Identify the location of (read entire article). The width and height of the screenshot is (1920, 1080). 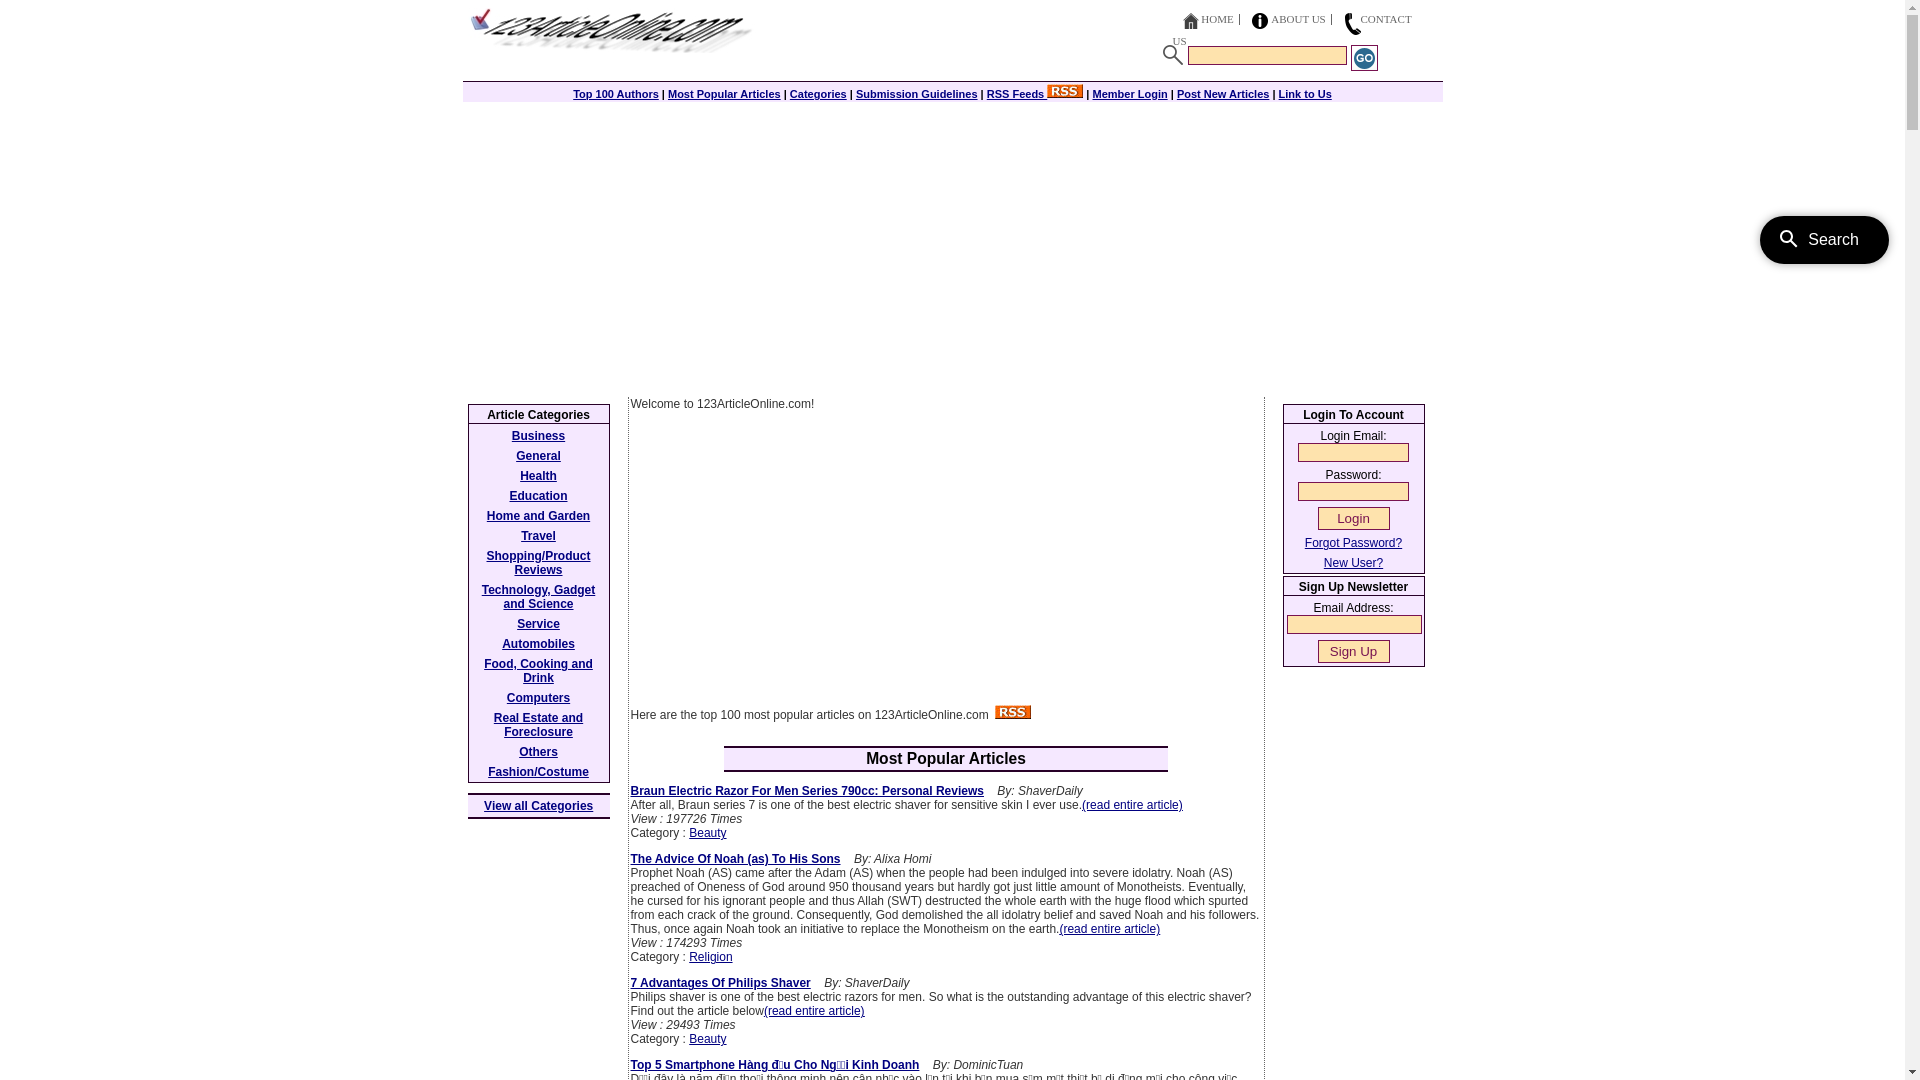
(1110, 929).